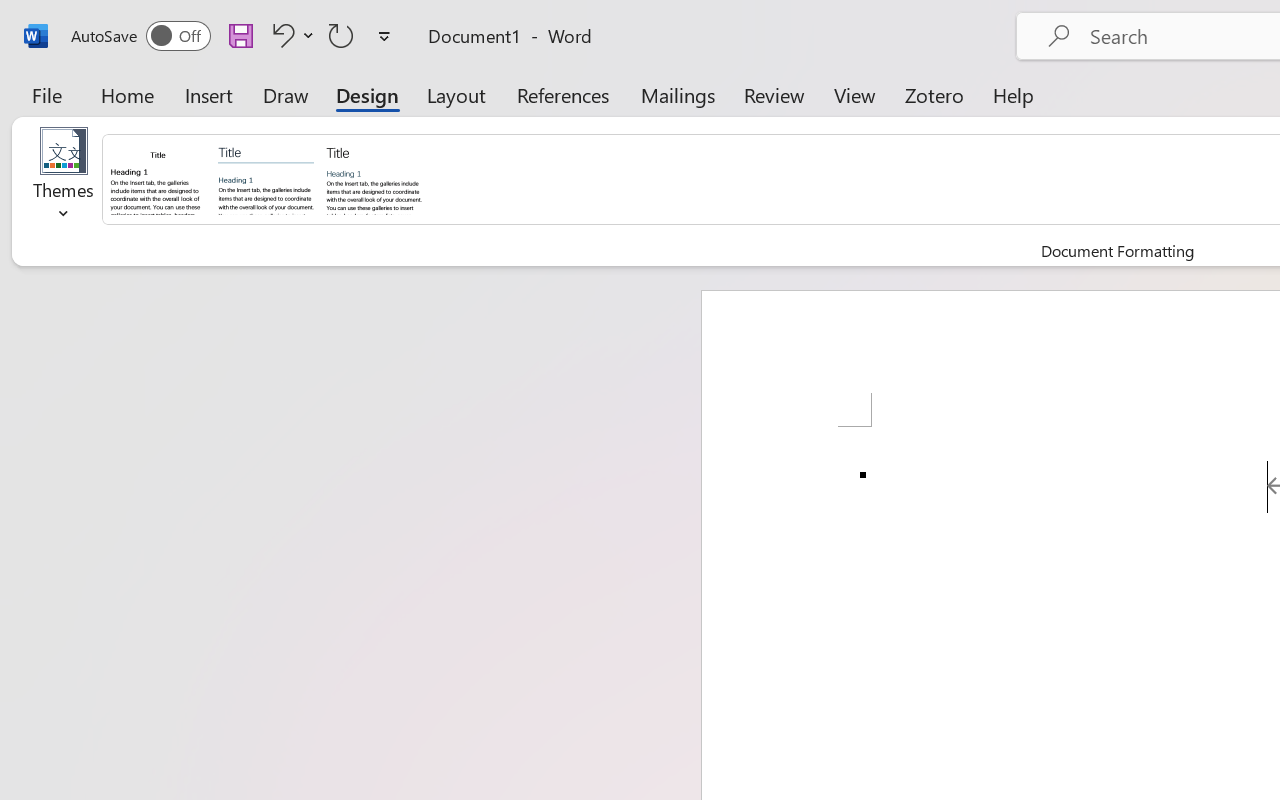 The image size is (1280, 800). Describe the element at coordinates (158, 178) in the screenshot. I see `Word 2003` at that location.